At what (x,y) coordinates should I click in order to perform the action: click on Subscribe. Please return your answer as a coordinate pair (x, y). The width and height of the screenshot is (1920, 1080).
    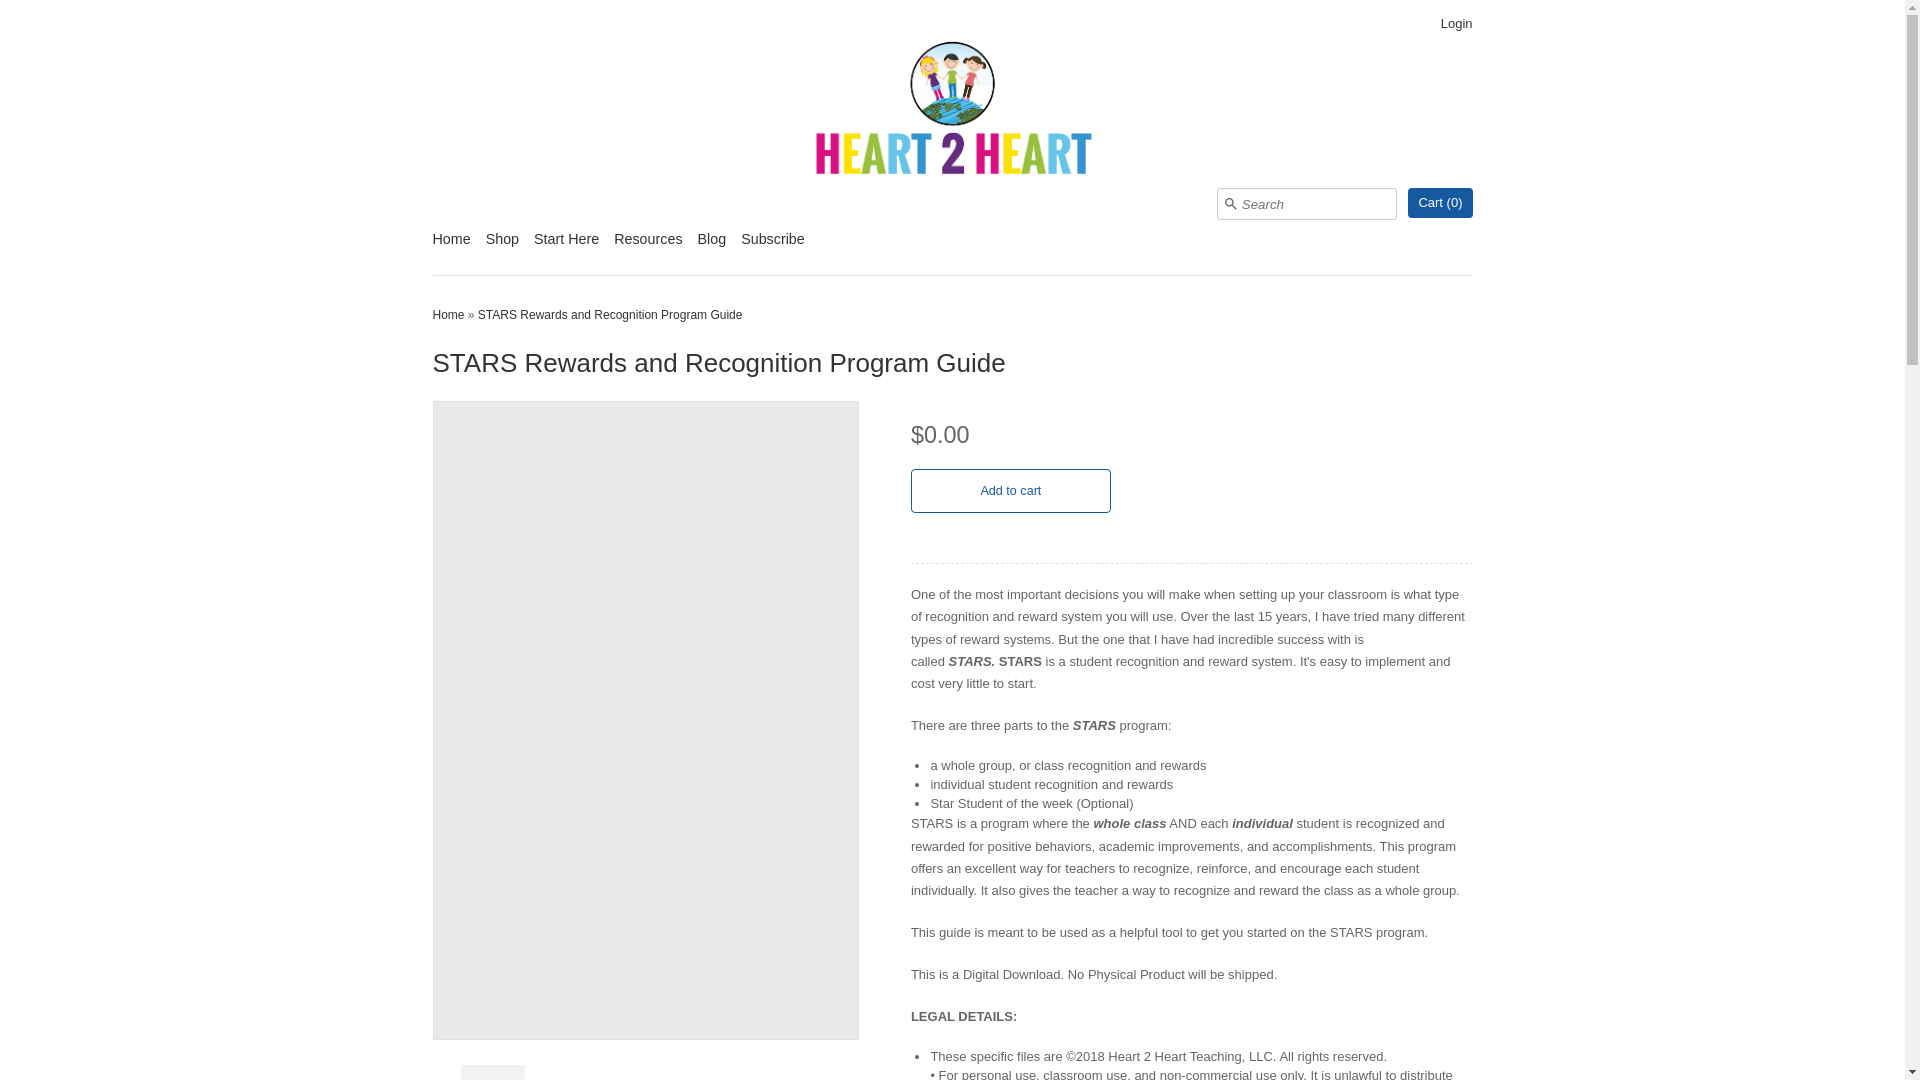
    Looking at the image, I should click on (772, 246).